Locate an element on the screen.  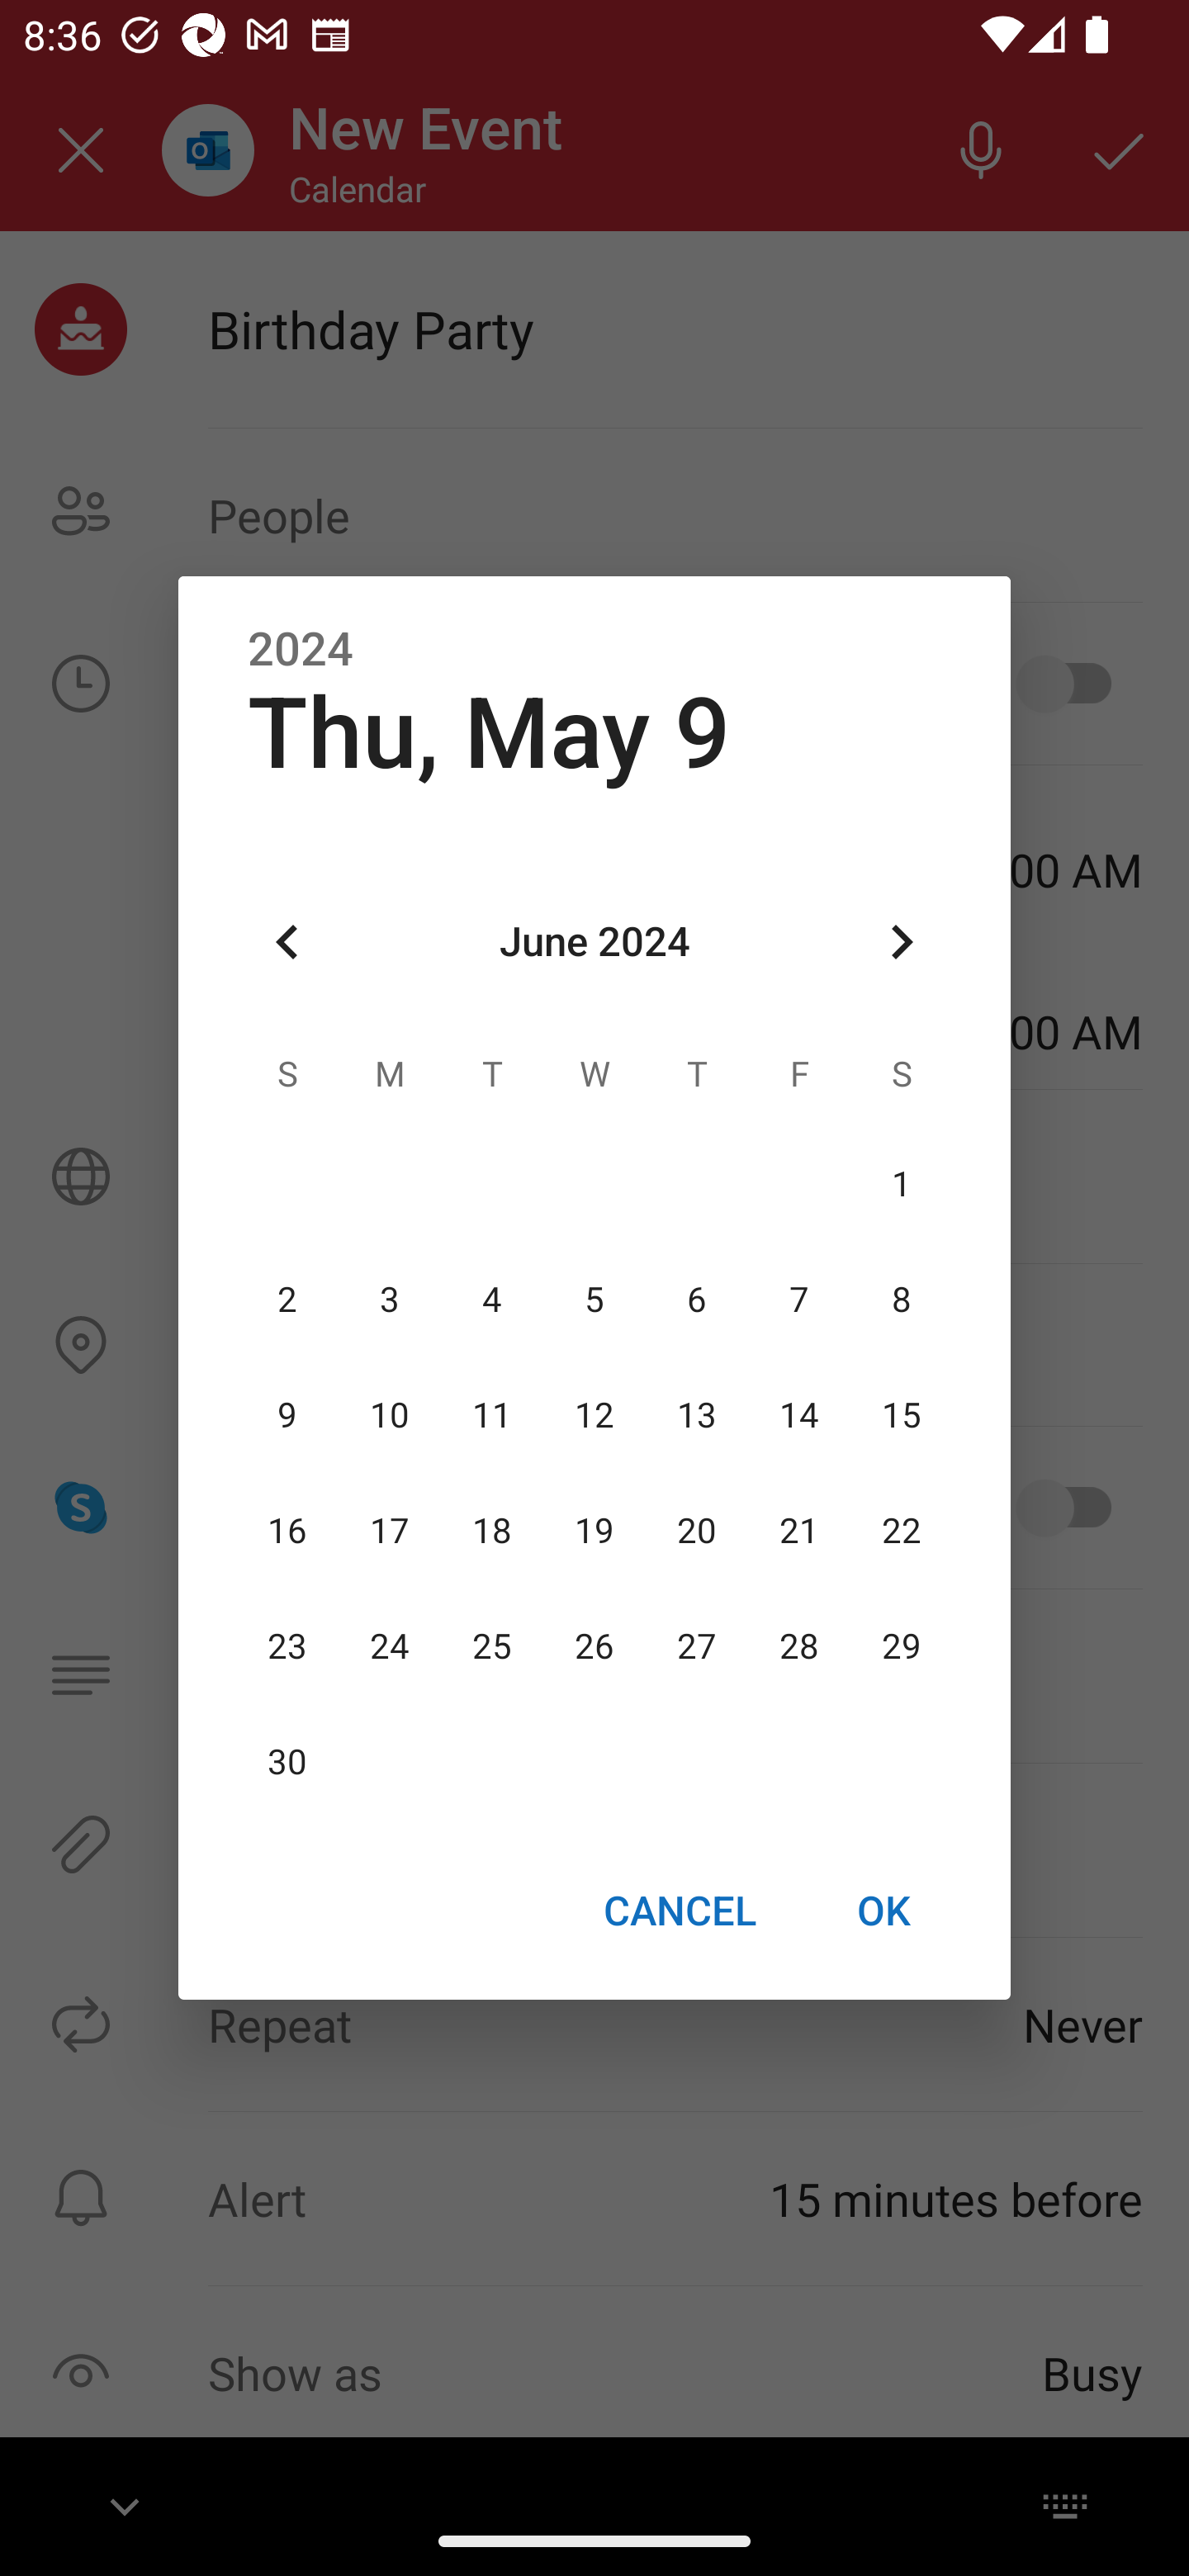
CANCEL is located at coordinates (679, 1910).